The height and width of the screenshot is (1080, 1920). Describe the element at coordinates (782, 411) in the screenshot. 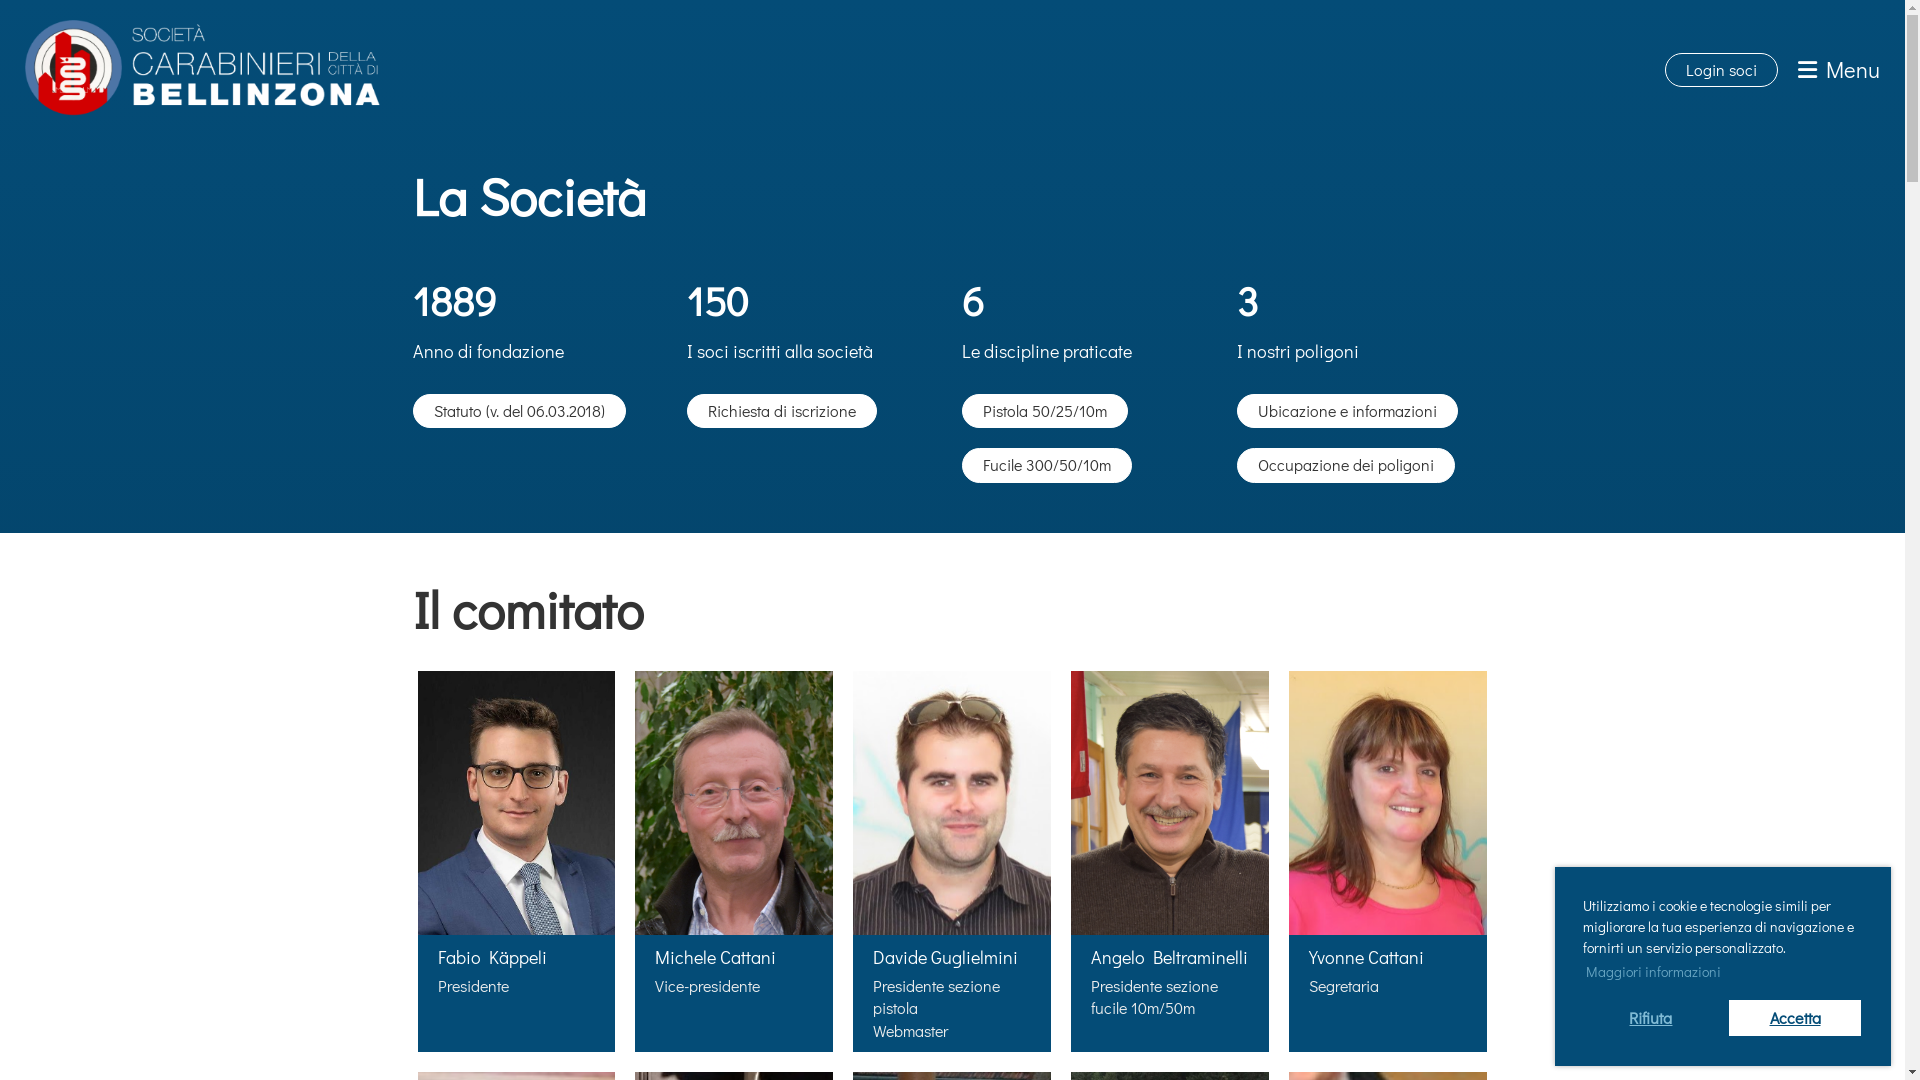

I see `Richiesta di iscrizione` at that location.